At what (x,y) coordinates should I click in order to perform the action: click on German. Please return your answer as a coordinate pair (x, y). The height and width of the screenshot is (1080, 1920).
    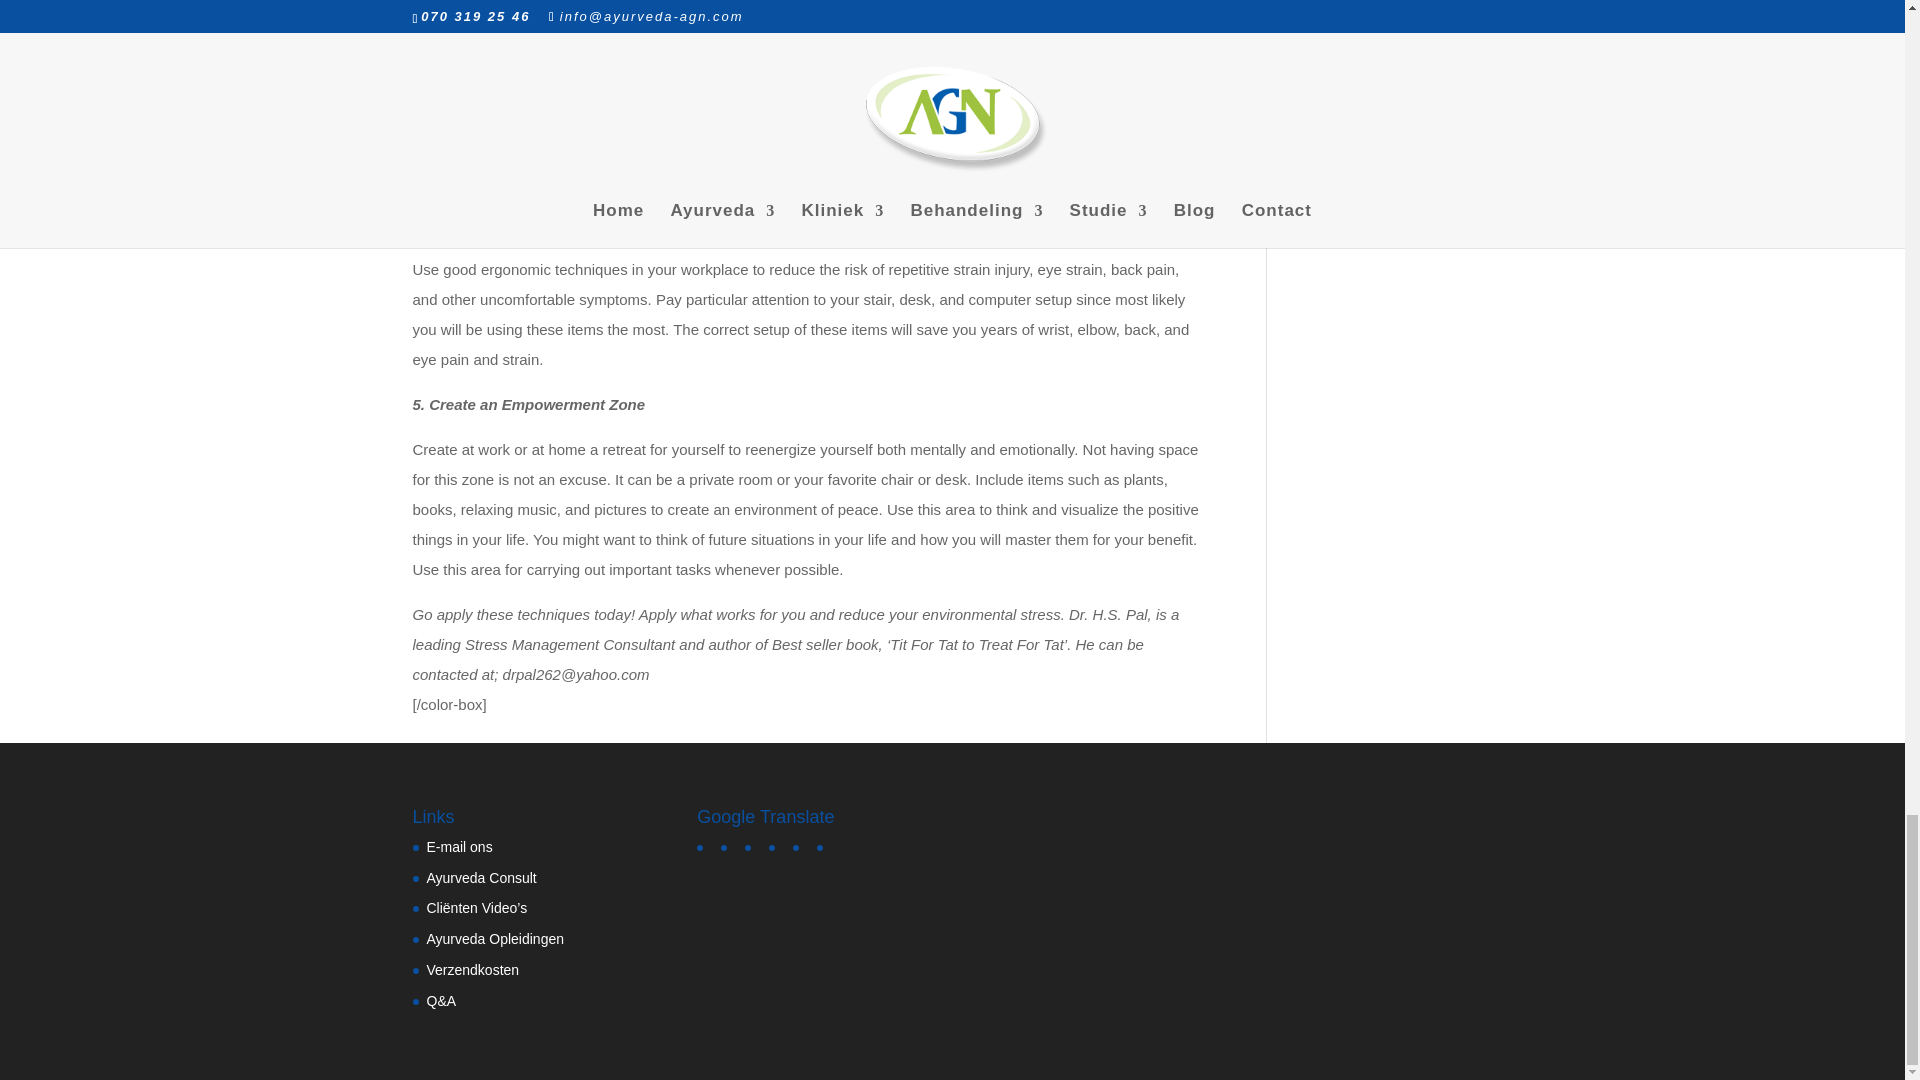
    Looking at the image, I should click on (732, 844).